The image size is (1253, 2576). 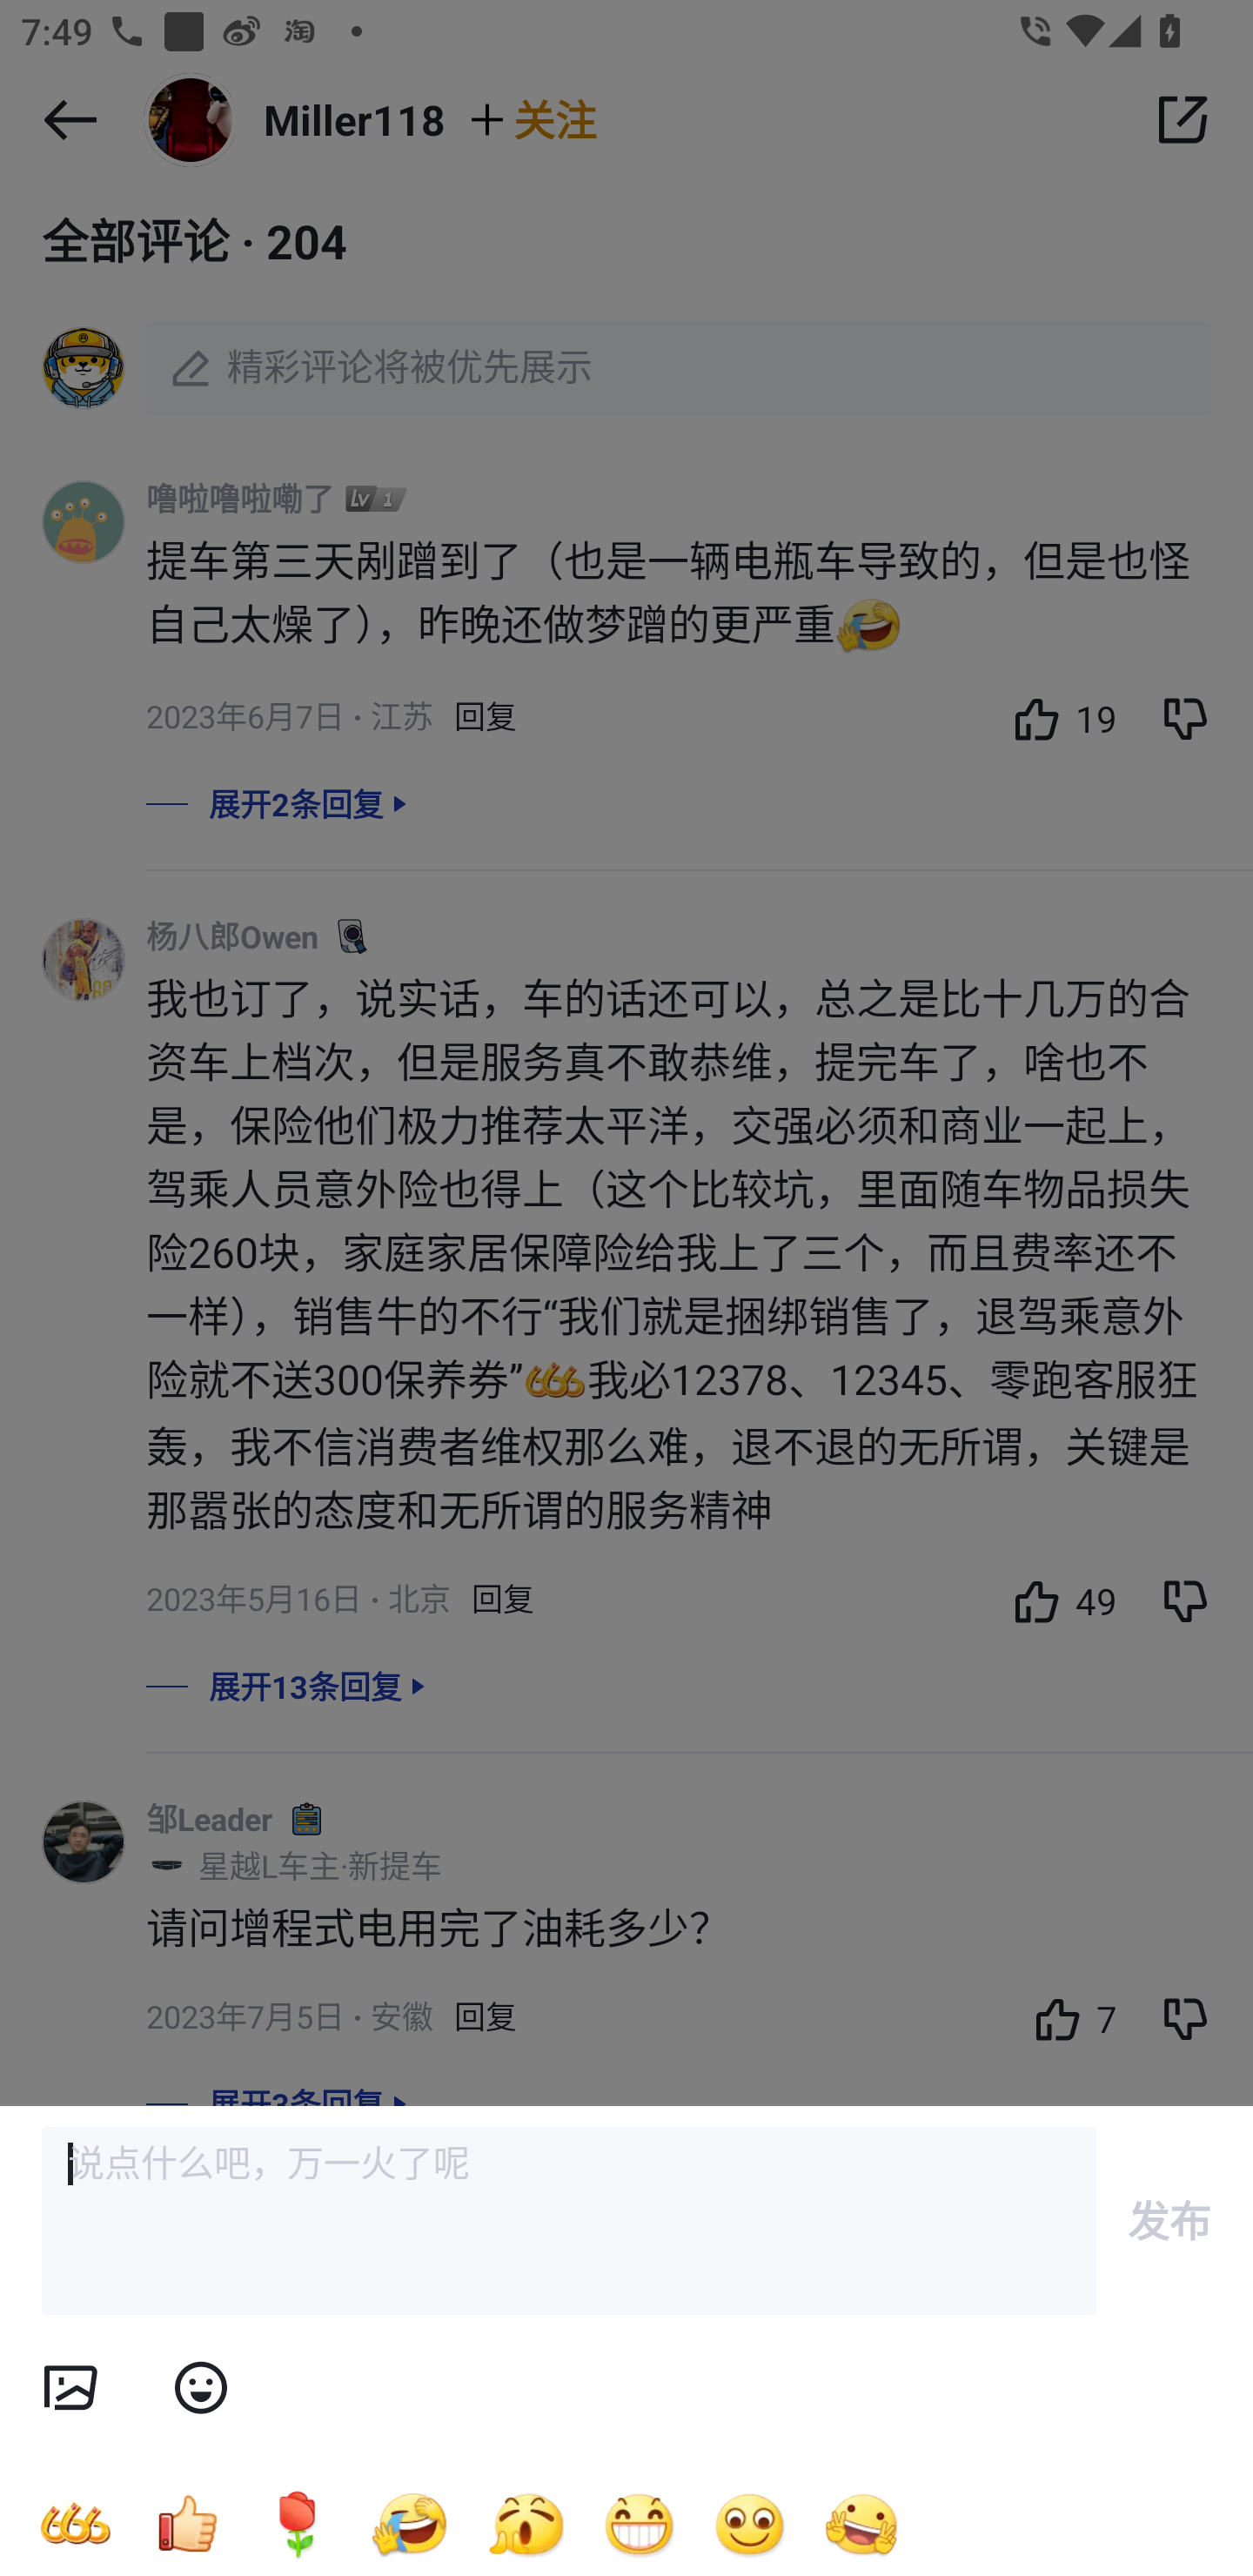 What do you see at coordinates (409, 2523) in the screenshot?
I see `[我想静静]` at bounding box center [409, 2523].